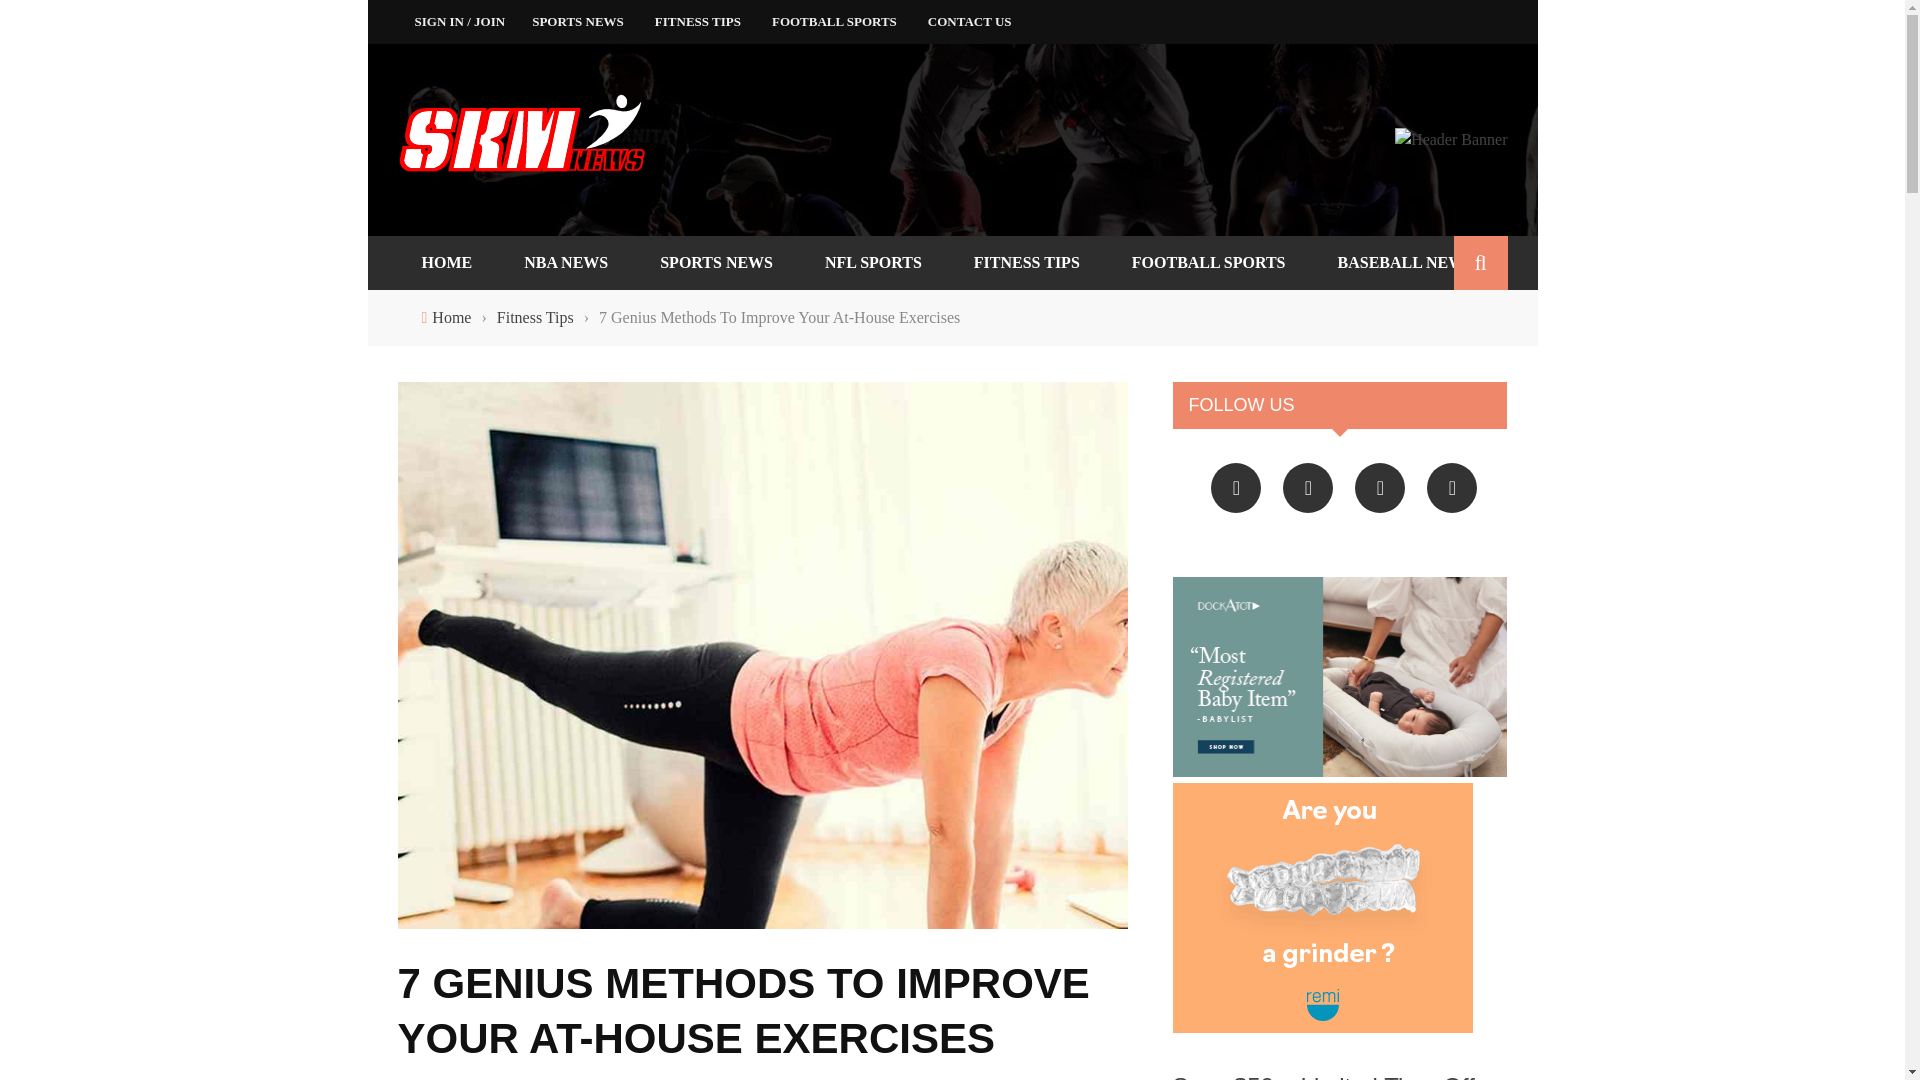 This screenshot has height=1080, width=1920. Describe the element at coordinates (451, 318) in the screenshot. I see `Home` at that location.